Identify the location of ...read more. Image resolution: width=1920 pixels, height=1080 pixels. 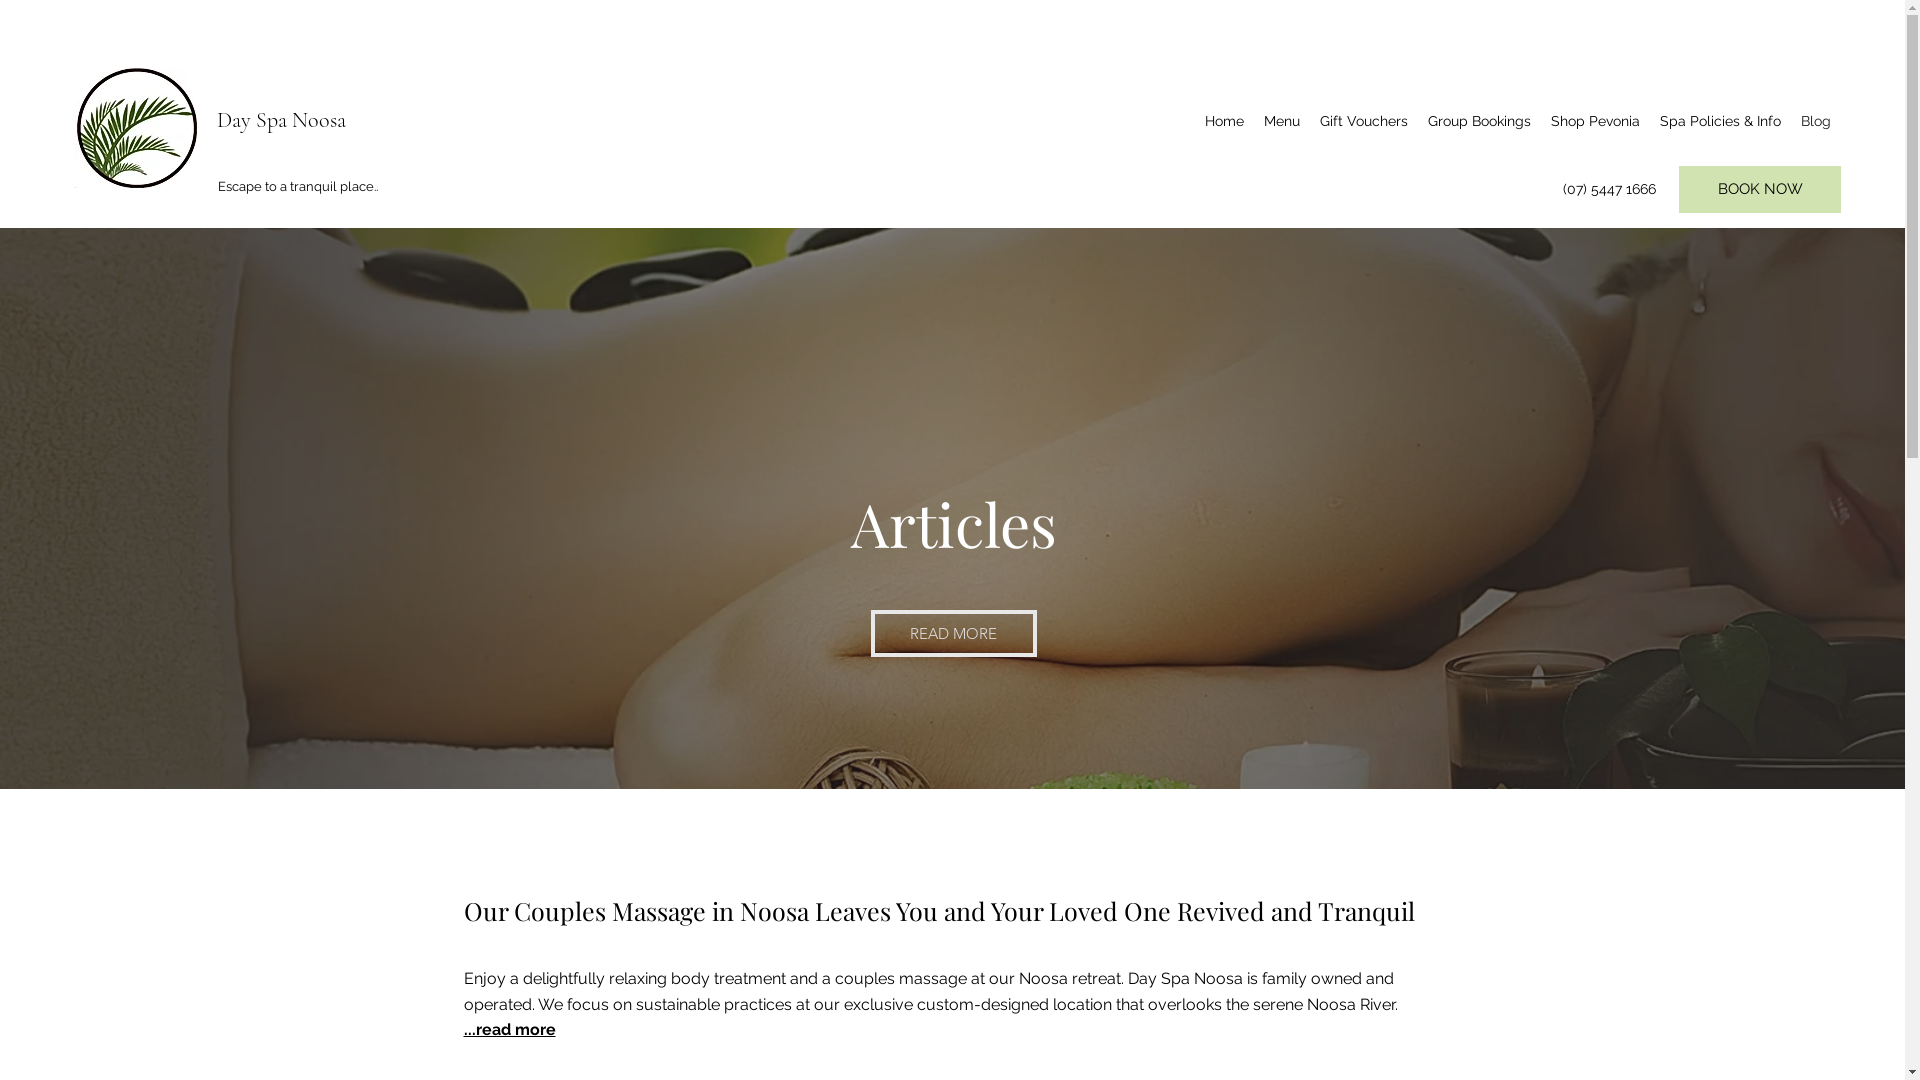
(510, 1030).